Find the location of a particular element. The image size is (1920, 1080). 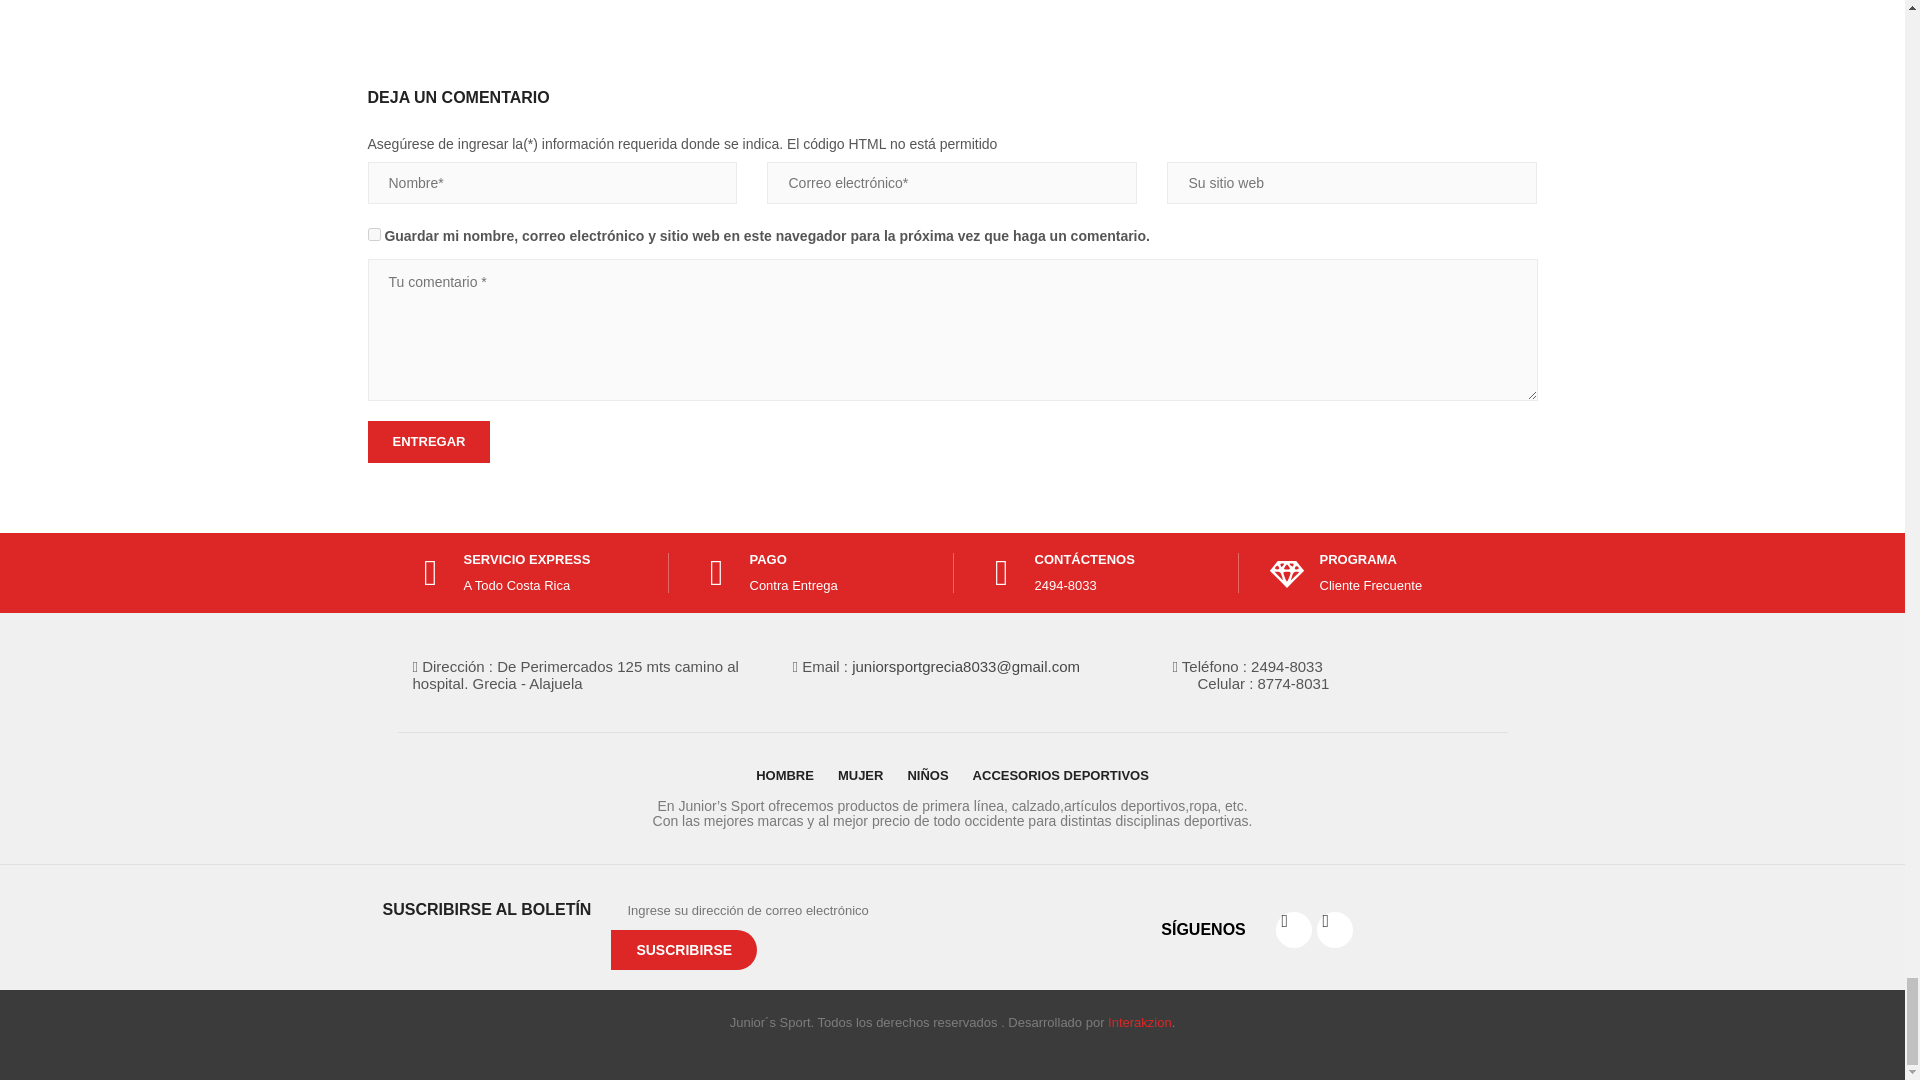

Entregar is located at coordinates (430, 442).